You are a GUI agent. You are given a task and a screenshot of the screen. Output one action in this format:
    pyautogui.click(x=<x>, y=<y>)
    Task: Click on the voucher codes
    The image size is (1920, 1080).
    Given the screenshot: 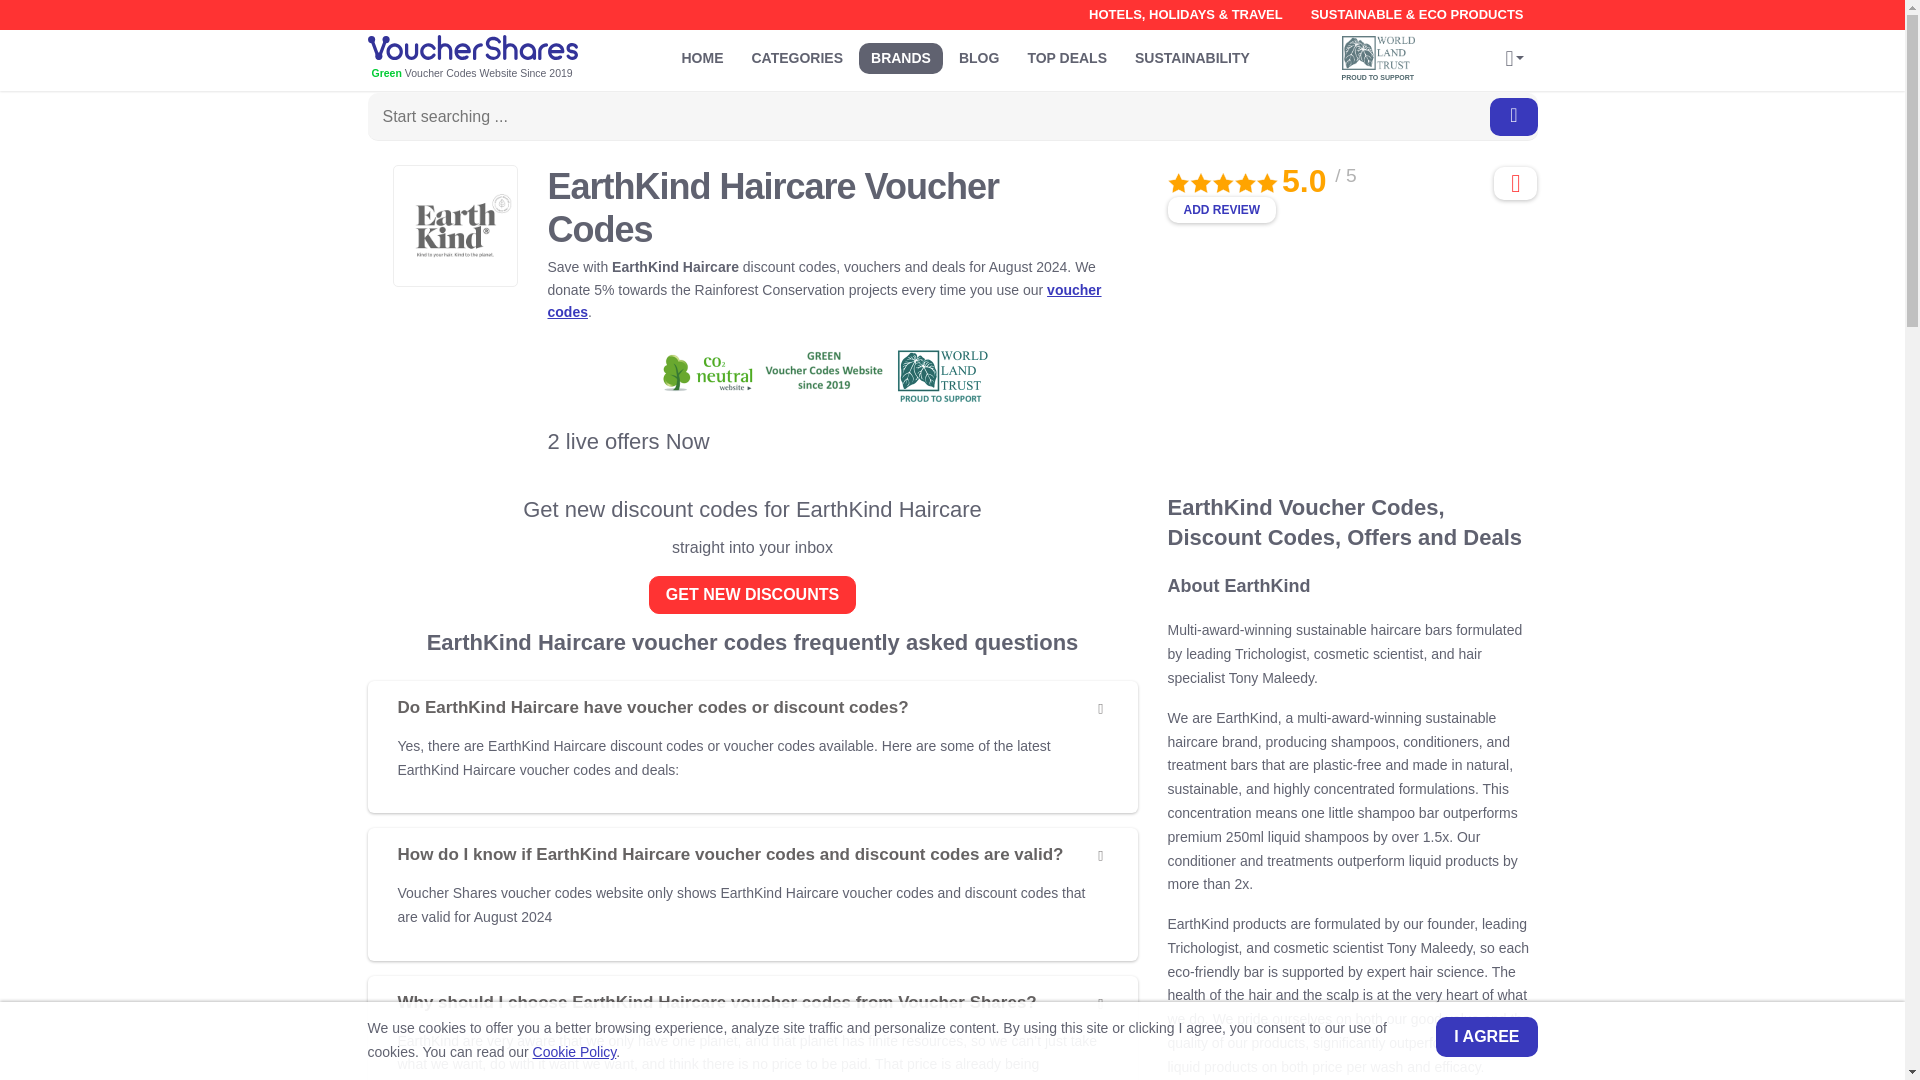 What is the action you would take?
    pyautogui.click(x=824, y=300)
    